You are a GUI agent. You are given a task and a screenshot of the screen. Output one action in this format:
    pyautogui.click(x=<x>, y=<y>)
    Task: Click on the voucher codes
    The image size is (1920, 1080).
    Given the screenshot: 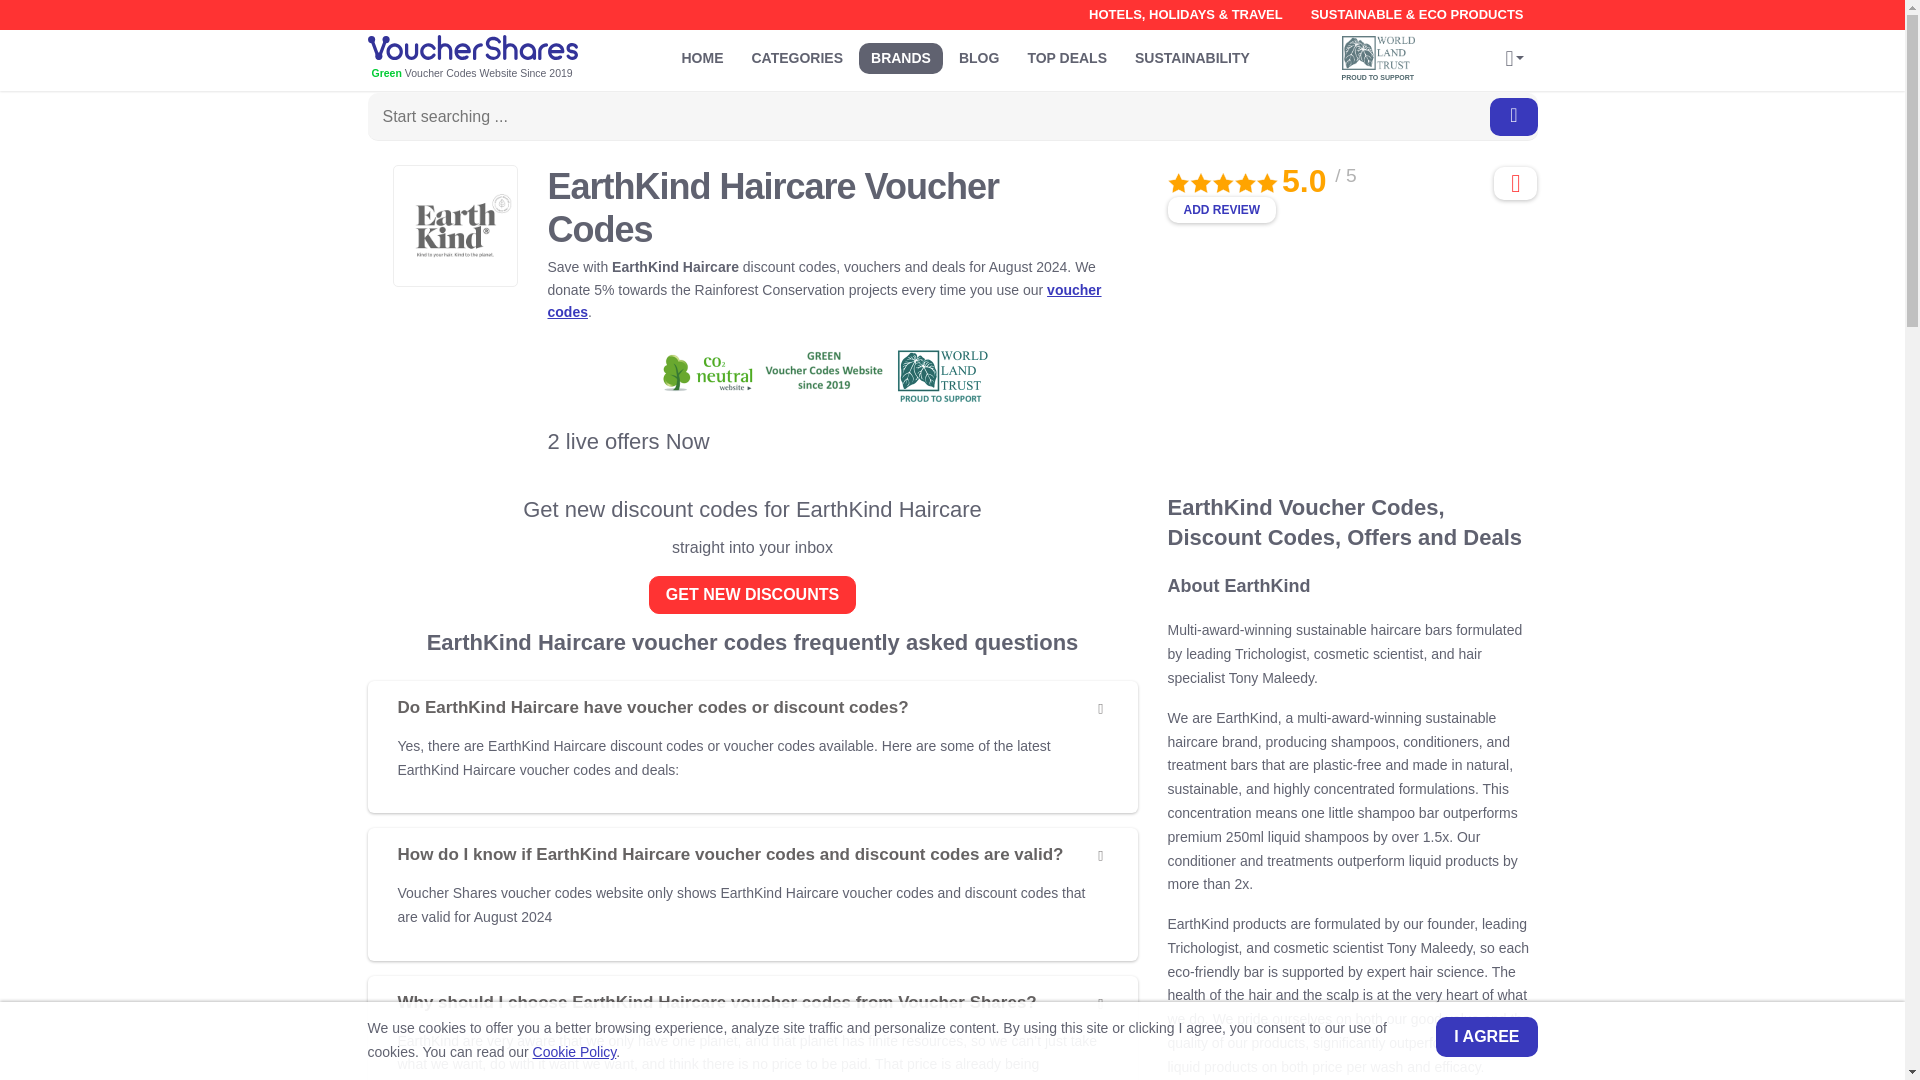 What is the action you would take?
    pyautogui.click(x=824, y=300)
    